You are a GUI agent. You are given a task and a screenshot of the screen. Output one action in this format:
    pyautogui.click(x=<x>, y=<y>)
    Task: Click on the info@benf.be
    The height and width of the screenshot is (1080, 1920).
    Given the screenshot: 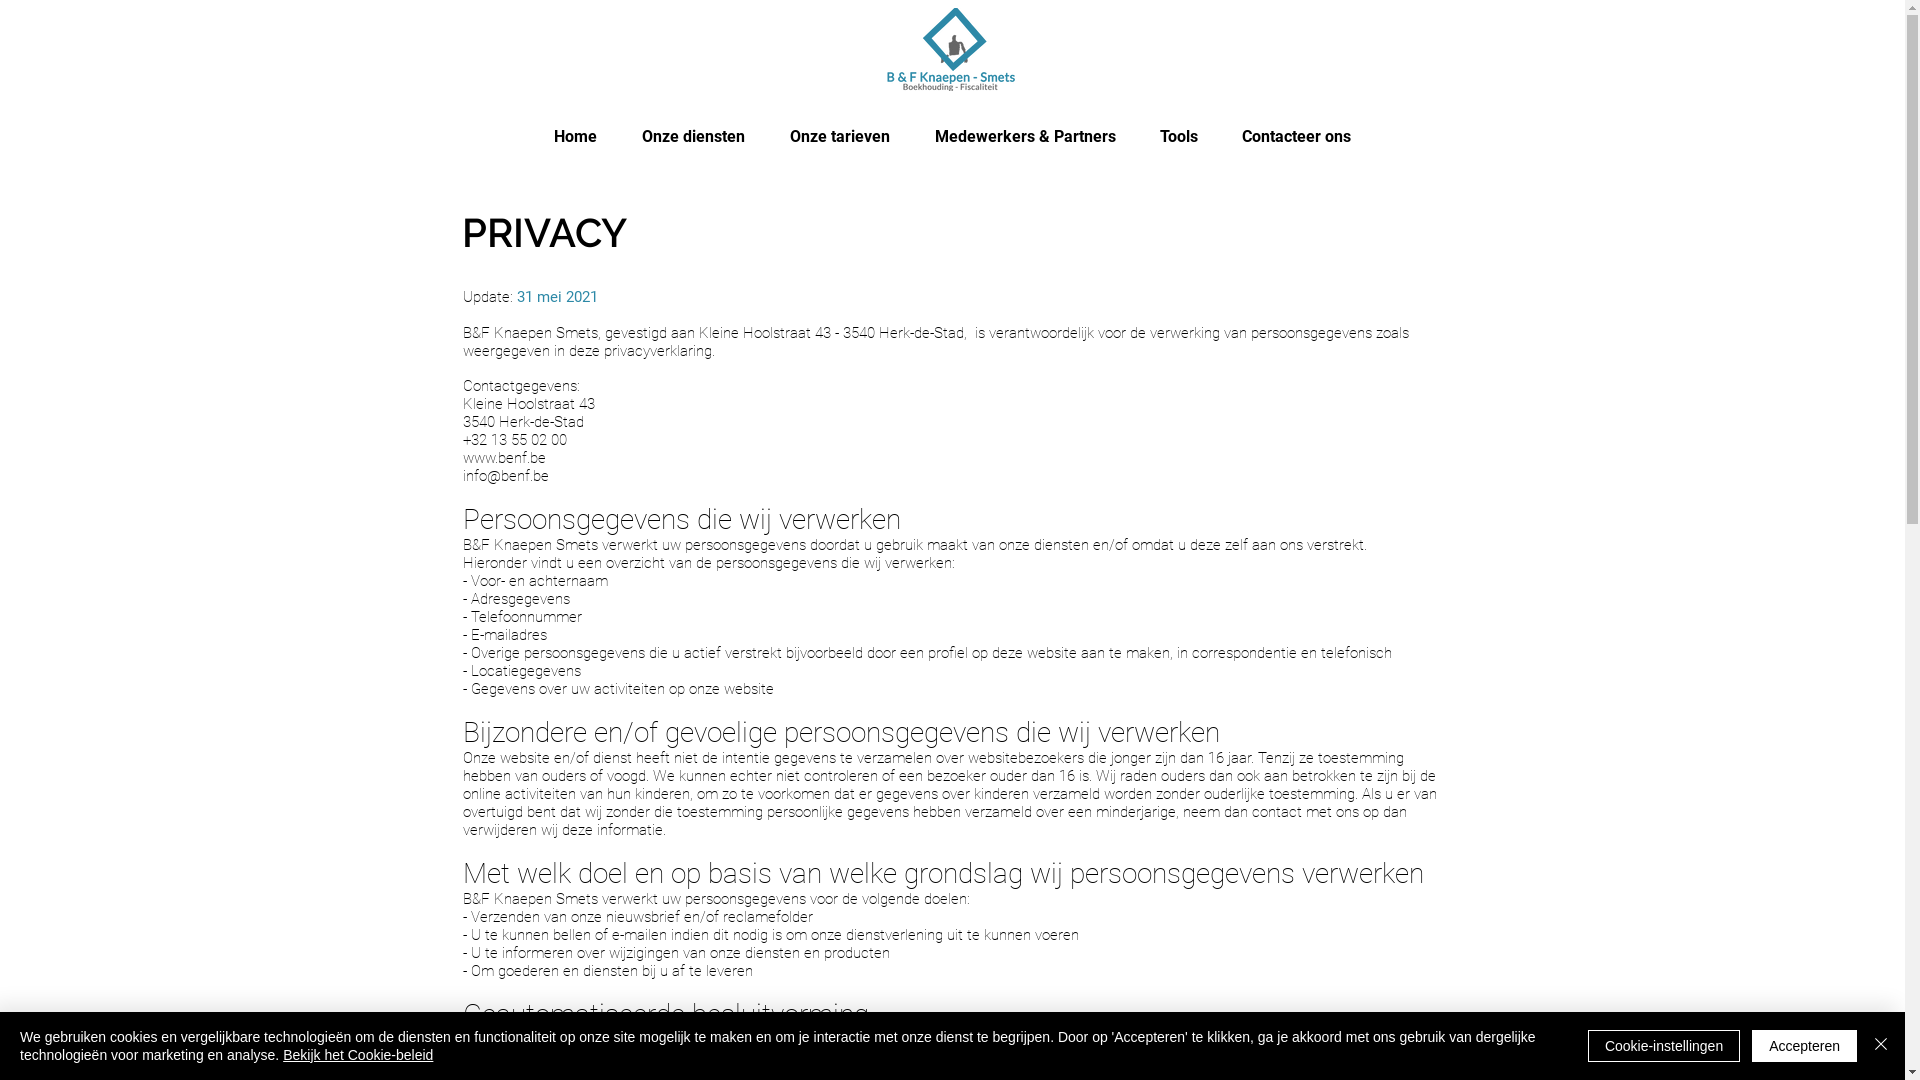 What is the action you would take?
    pyautogui.click(x=505, y=476)
    